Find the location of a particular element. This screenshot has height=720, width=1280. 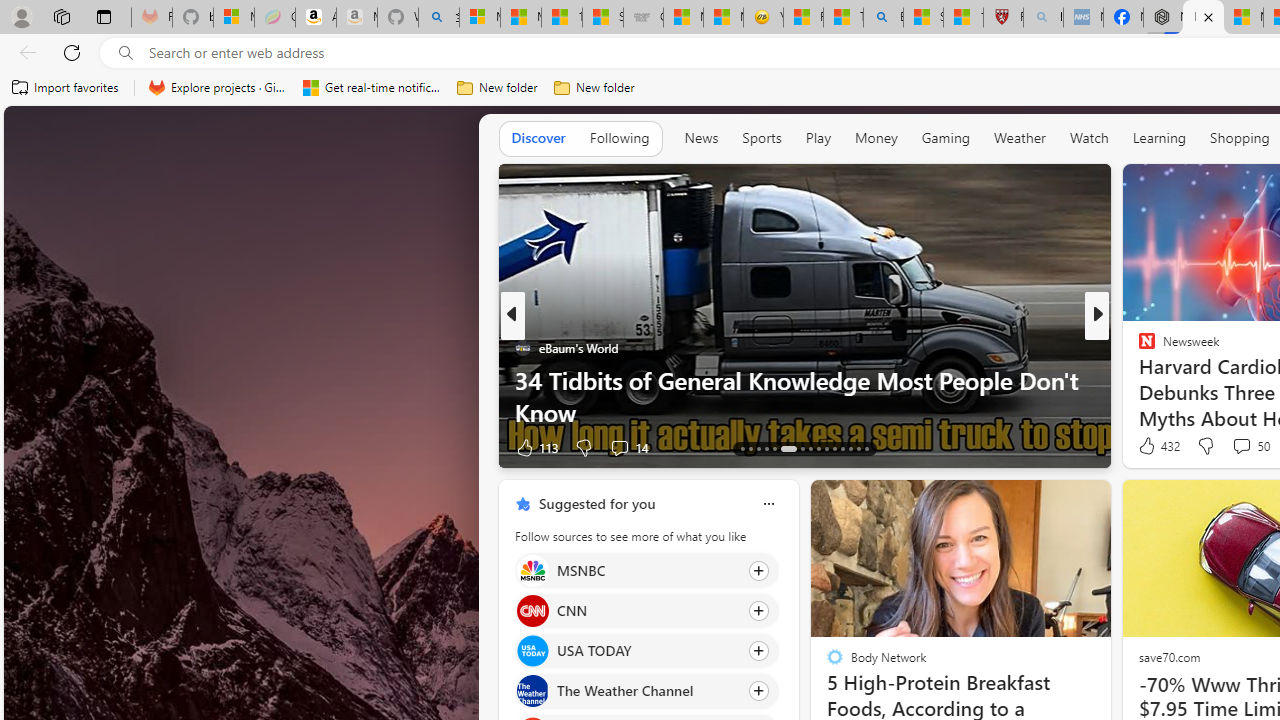

Click to follow source USA TODAY is located at coordinates (646, 651).